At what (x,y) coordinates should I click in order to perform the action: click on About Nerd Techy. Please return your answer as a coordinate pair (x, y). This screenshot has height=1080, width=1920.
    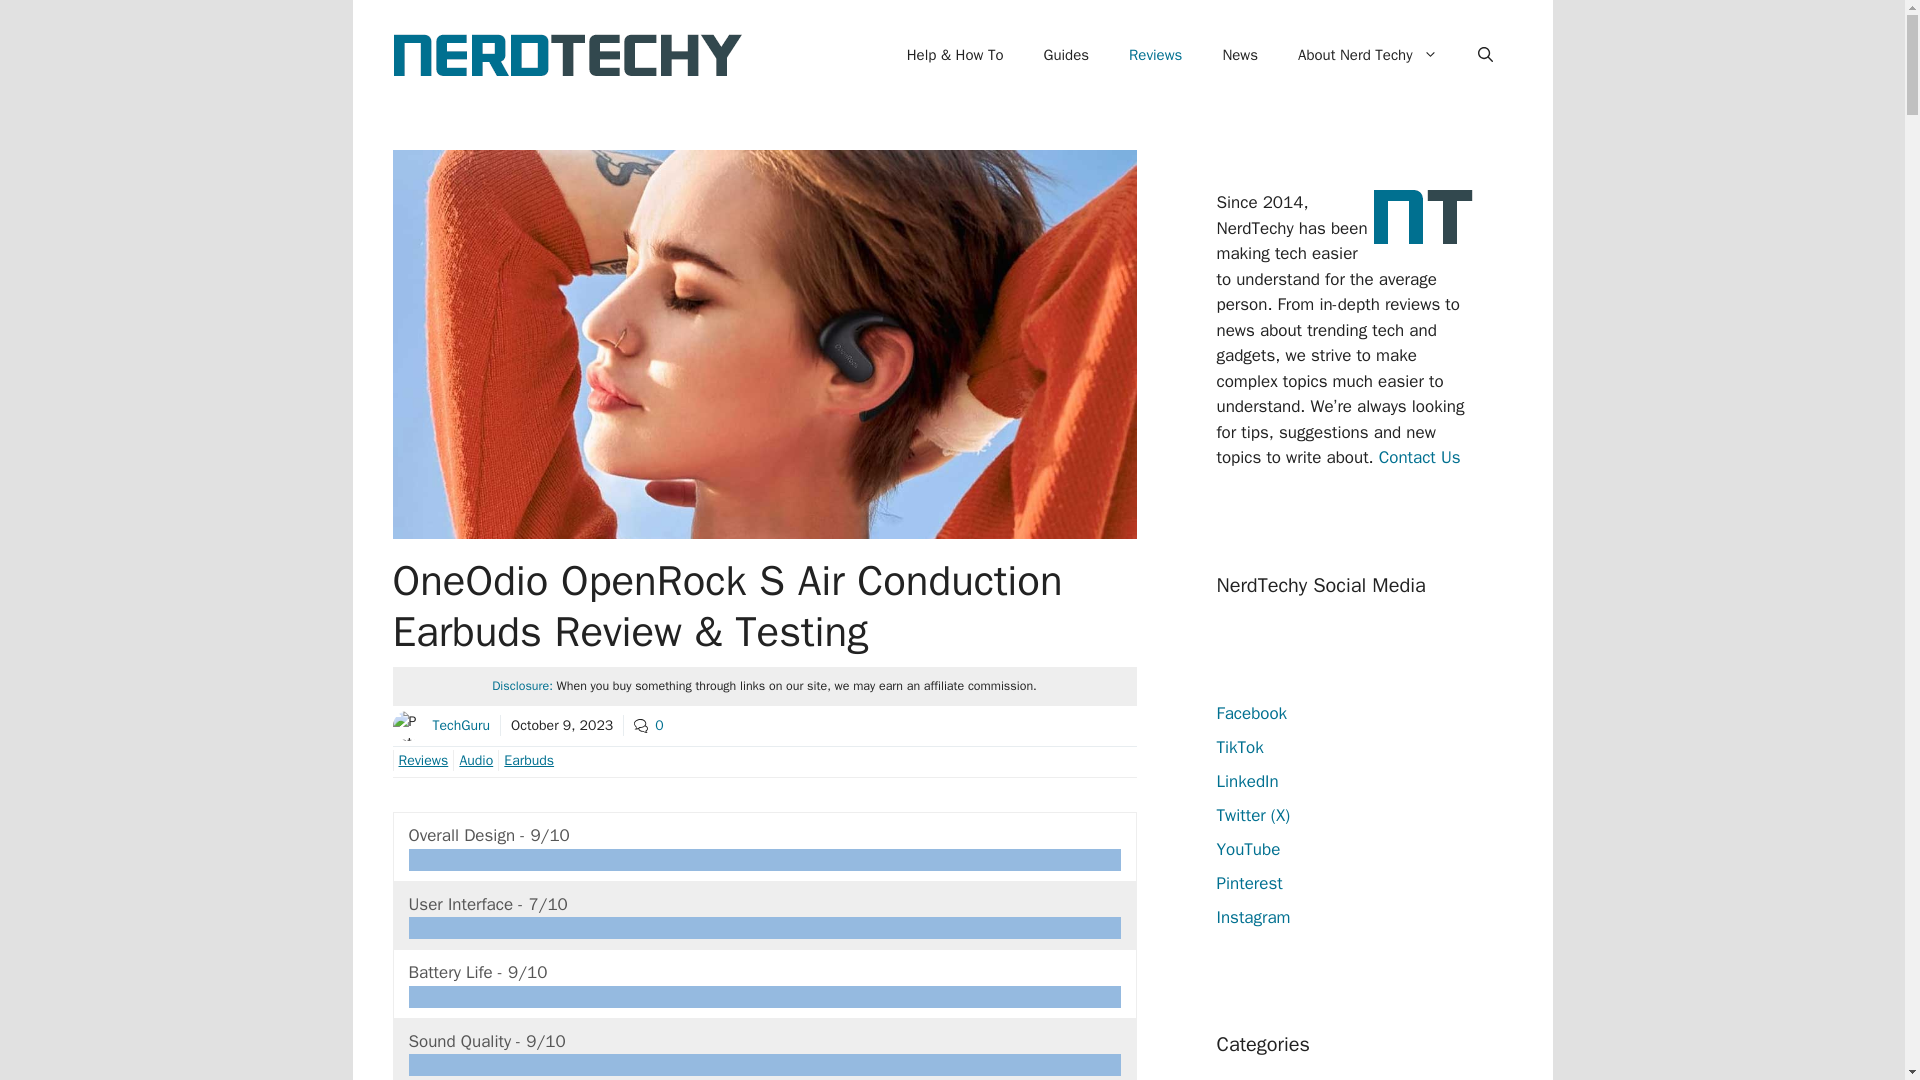
    Looking at the image, I should click on (1368, 54).